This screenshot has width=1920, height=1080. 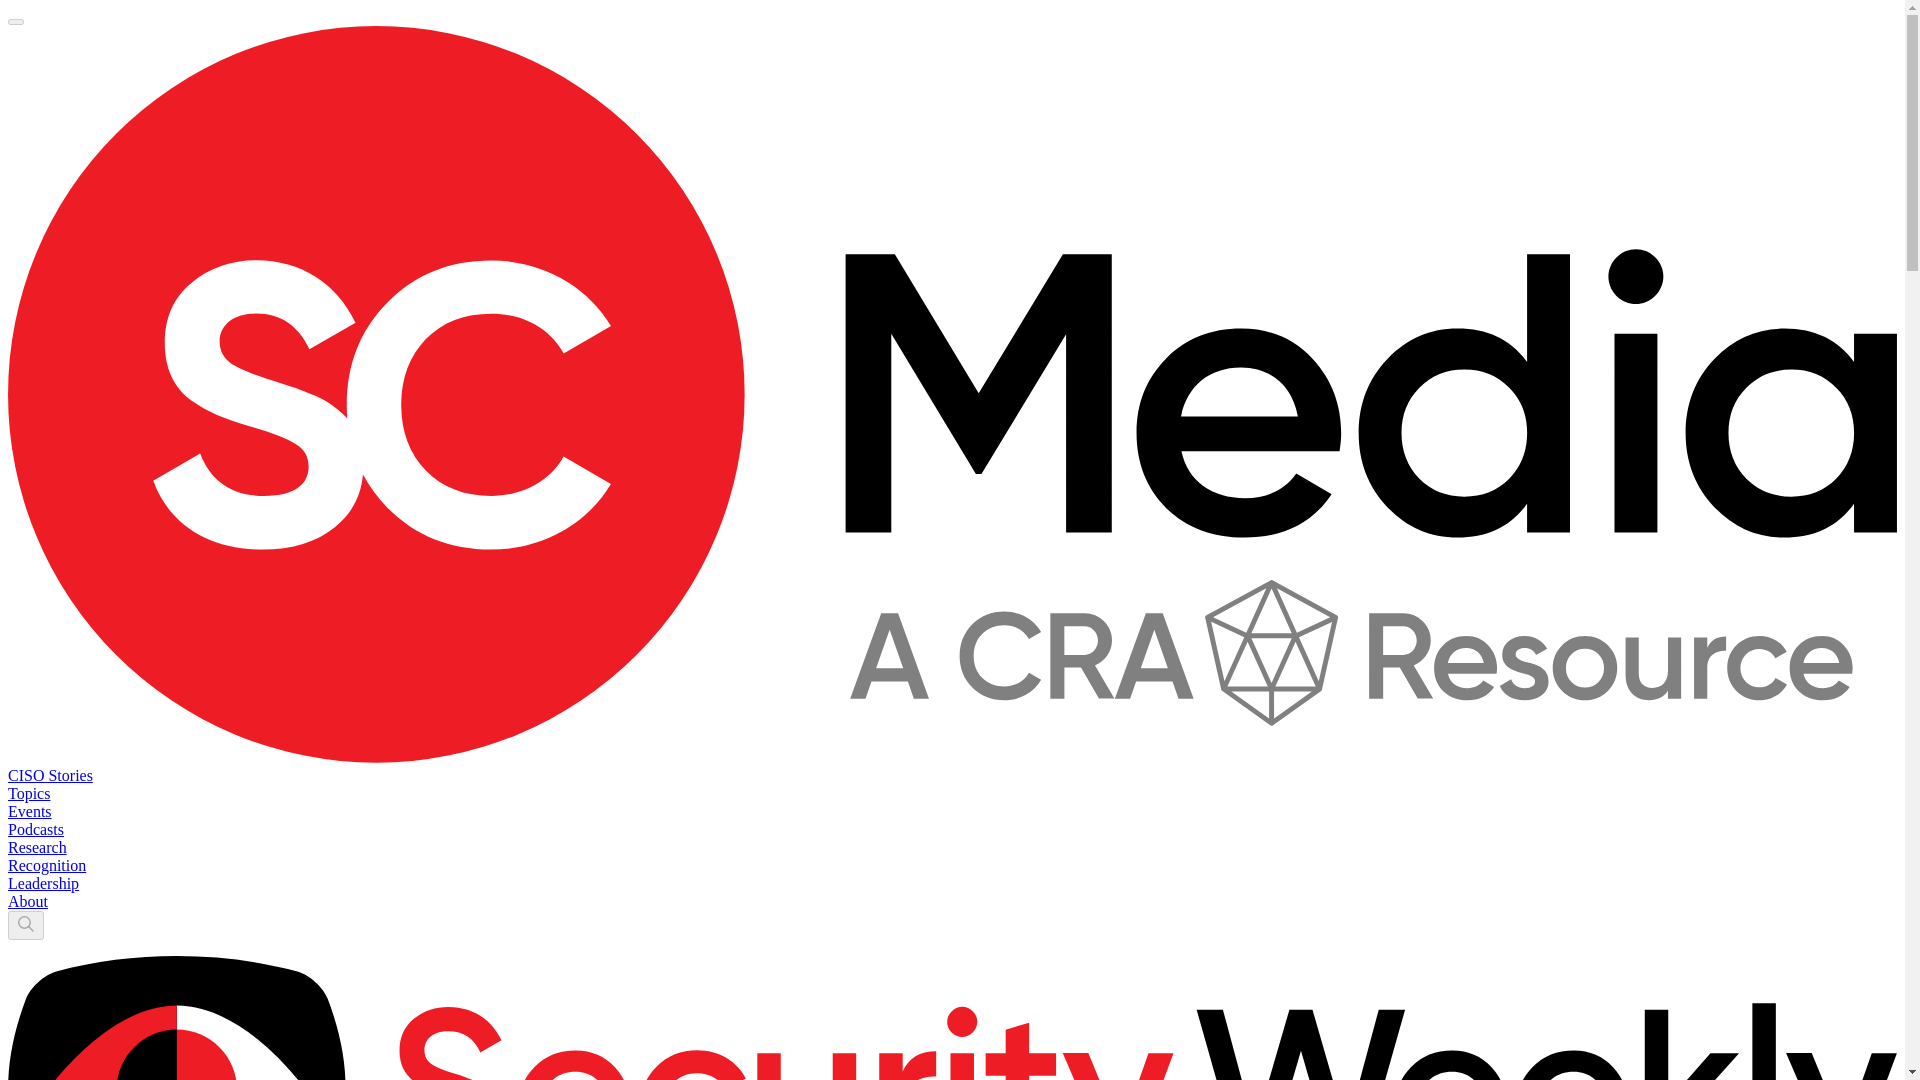 What do you see at coordinates (46, 865) in the screenshot?
I see `Recognition` at bounding box center [46, 865].